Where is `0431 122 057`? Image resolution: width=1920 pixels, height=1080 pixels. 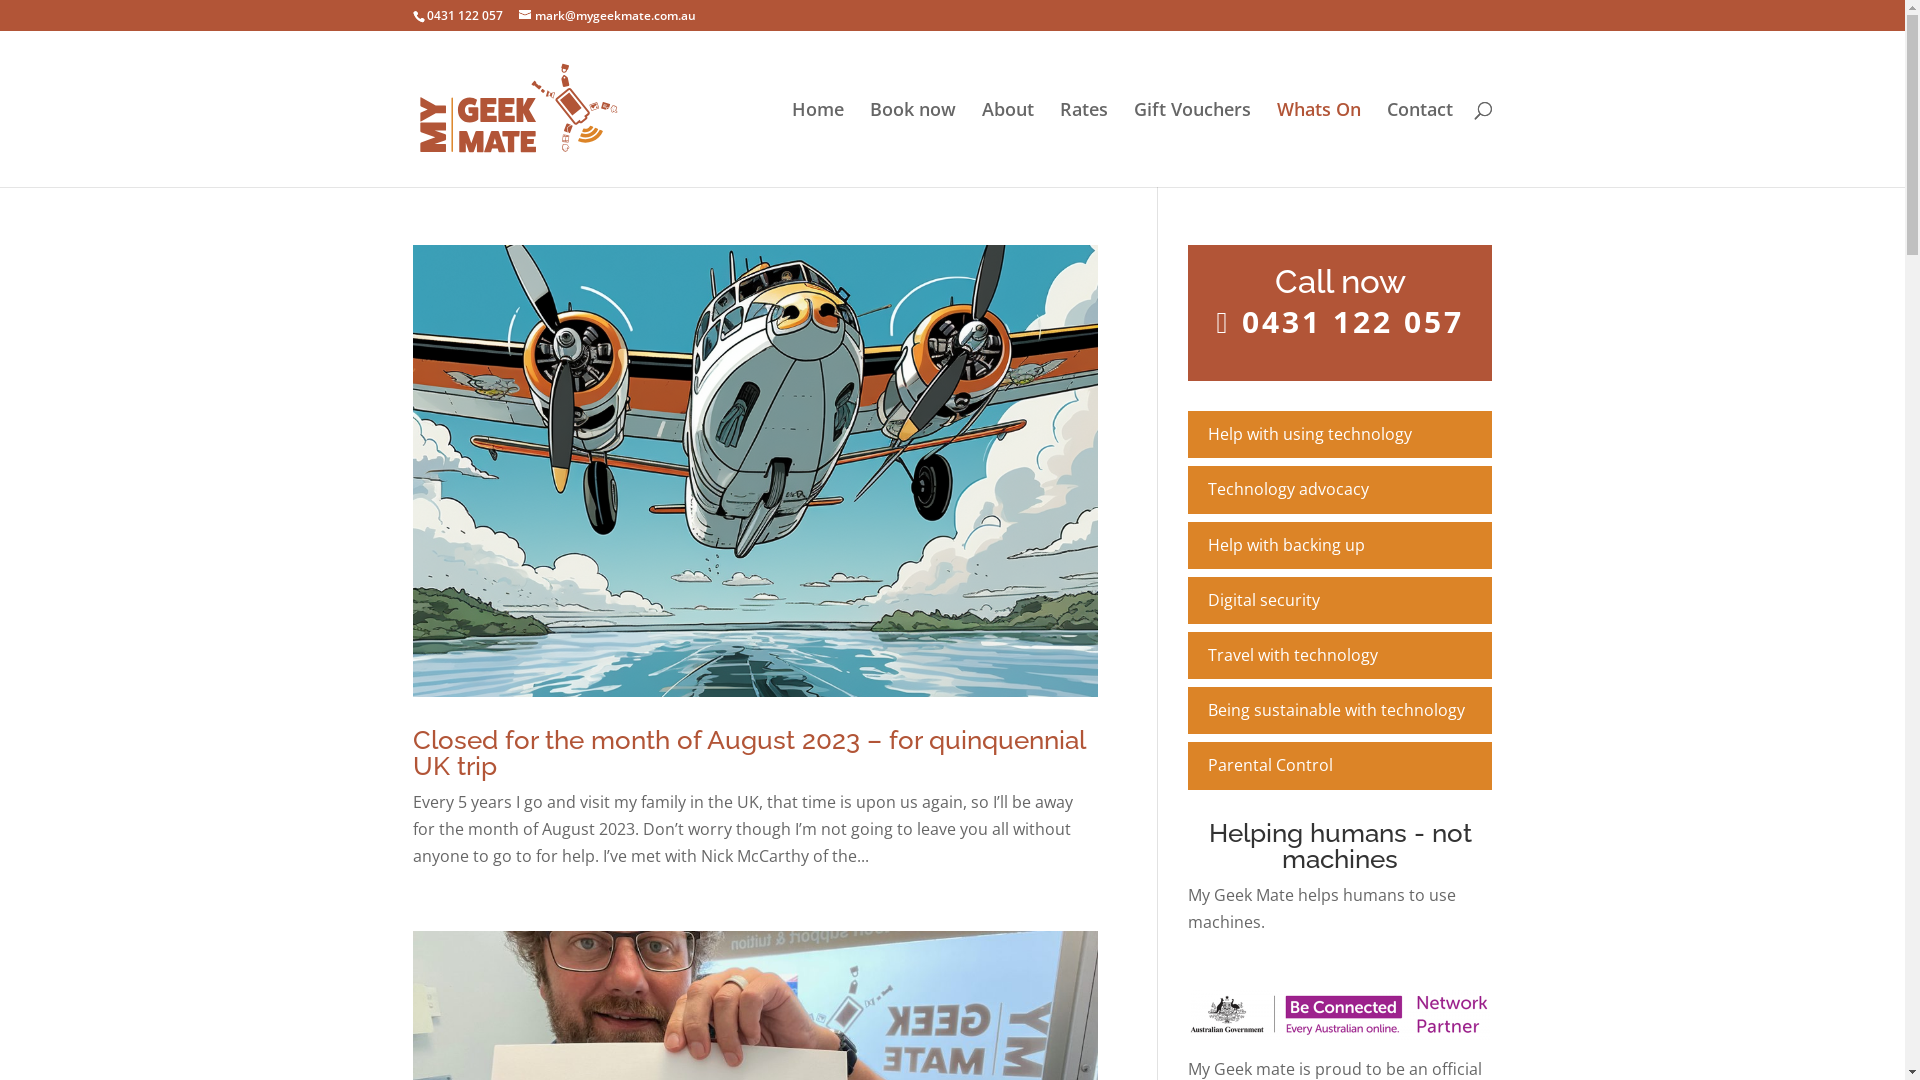
0431 122 057 is located at coordinates (464, 16).